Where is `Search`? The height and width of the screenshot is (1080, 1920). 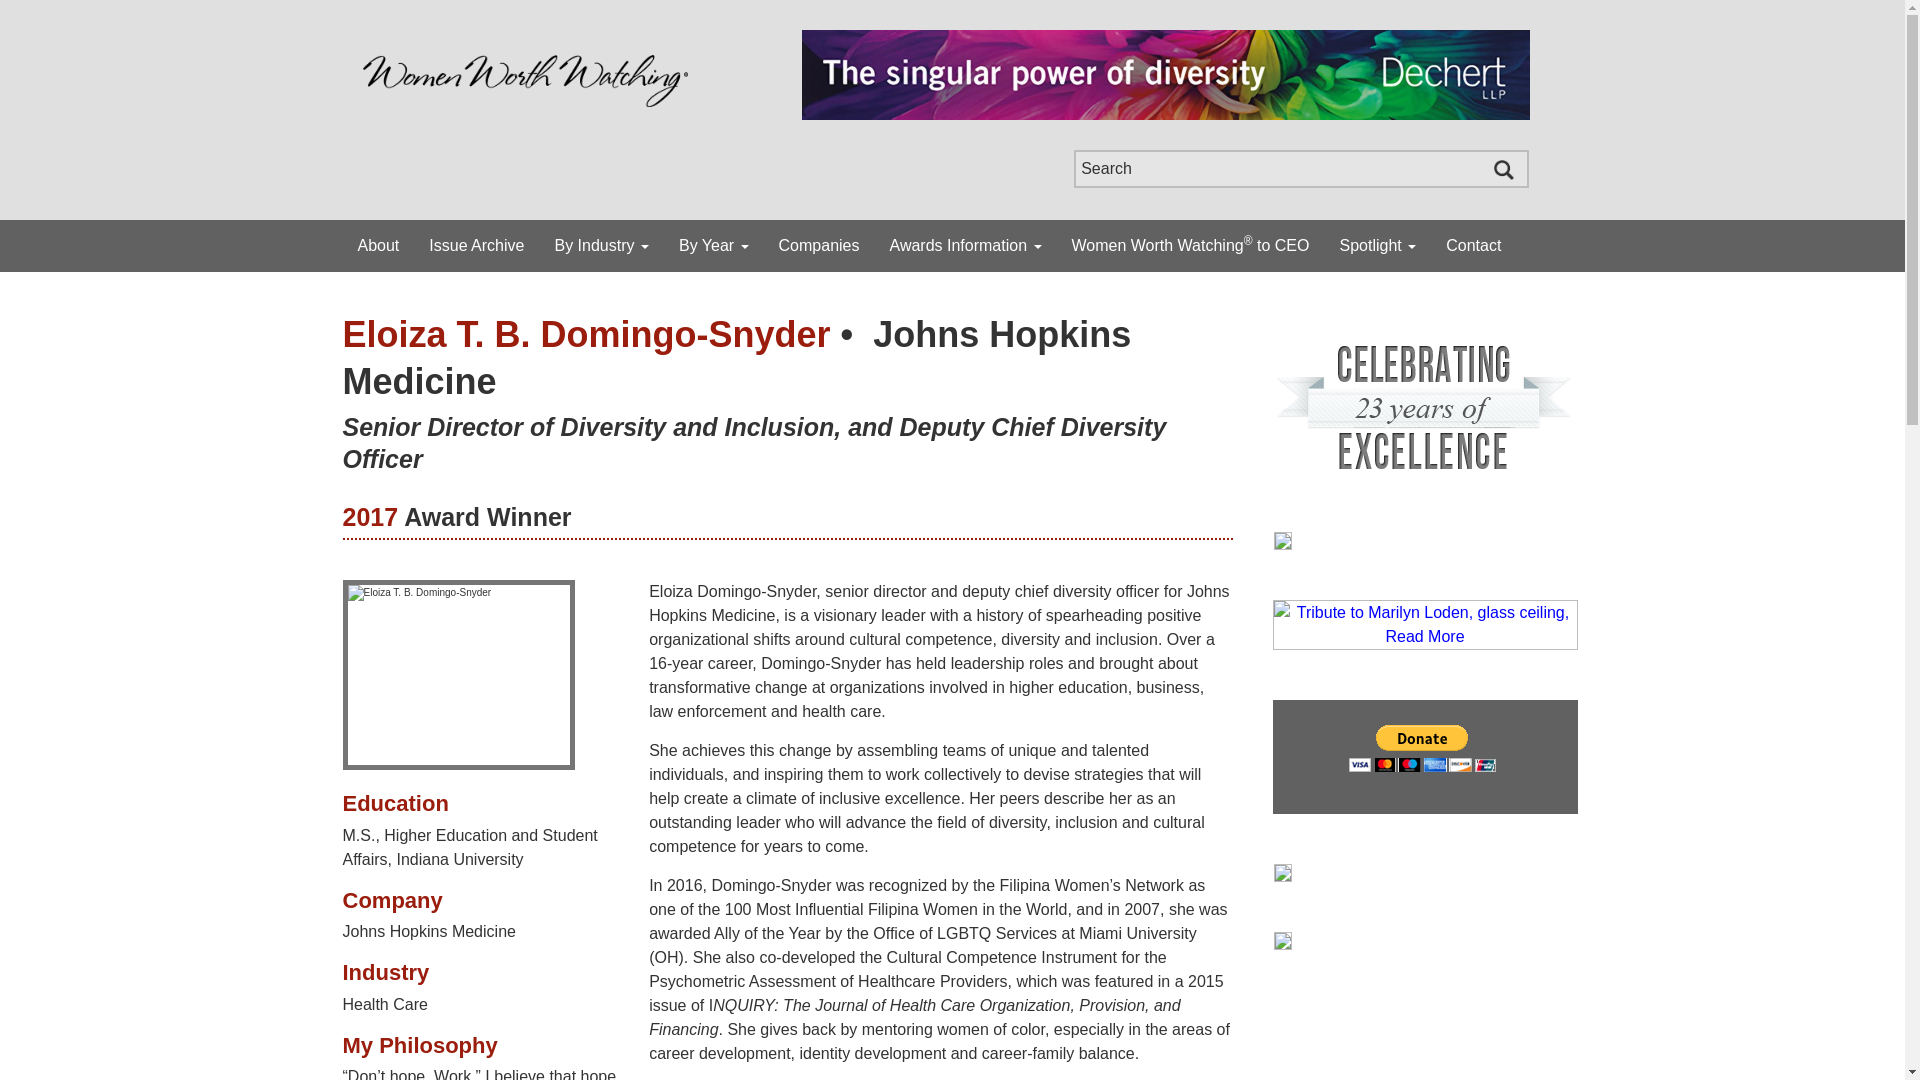 Search is located at coordinates (1300, 168).